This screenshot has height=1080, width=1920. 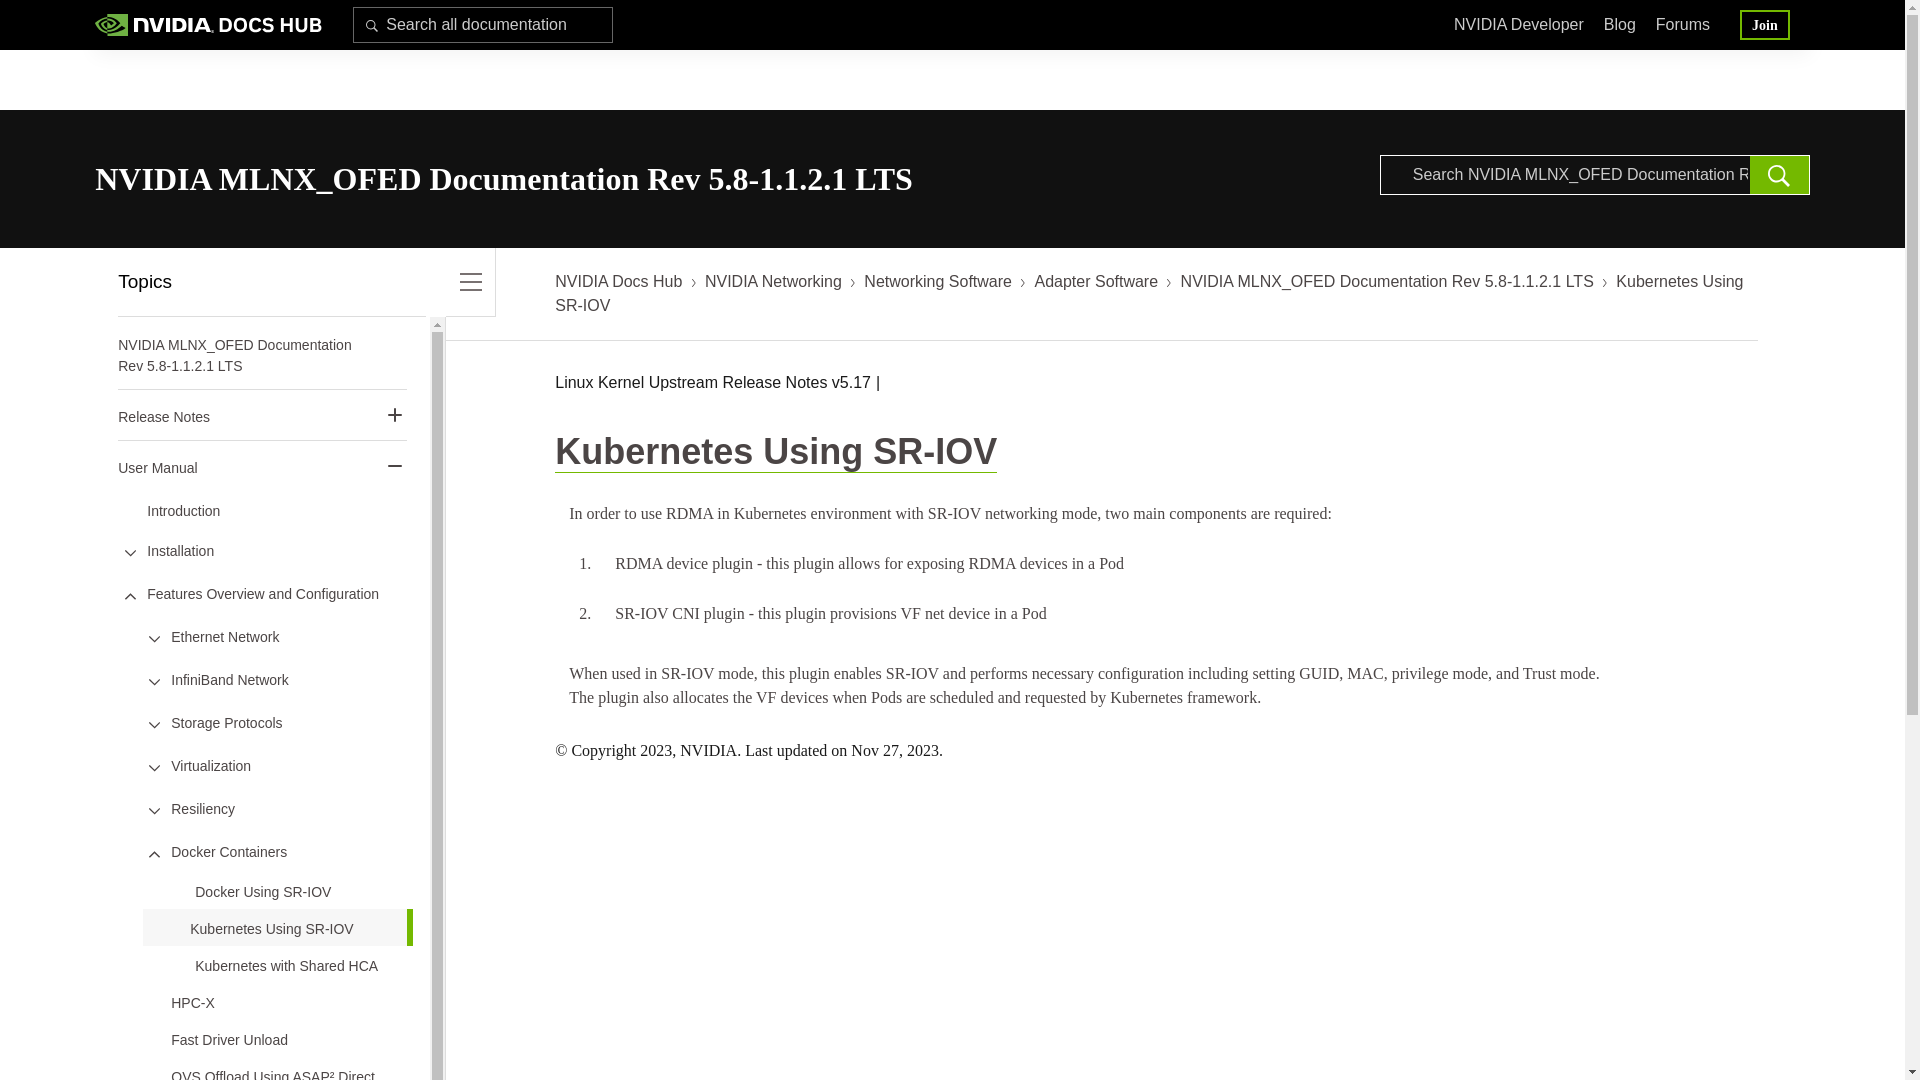 What do you see at coordinates (1096, 282) in the screenshot?
I see `Adapter Software` at bounding box center [1096, 282].